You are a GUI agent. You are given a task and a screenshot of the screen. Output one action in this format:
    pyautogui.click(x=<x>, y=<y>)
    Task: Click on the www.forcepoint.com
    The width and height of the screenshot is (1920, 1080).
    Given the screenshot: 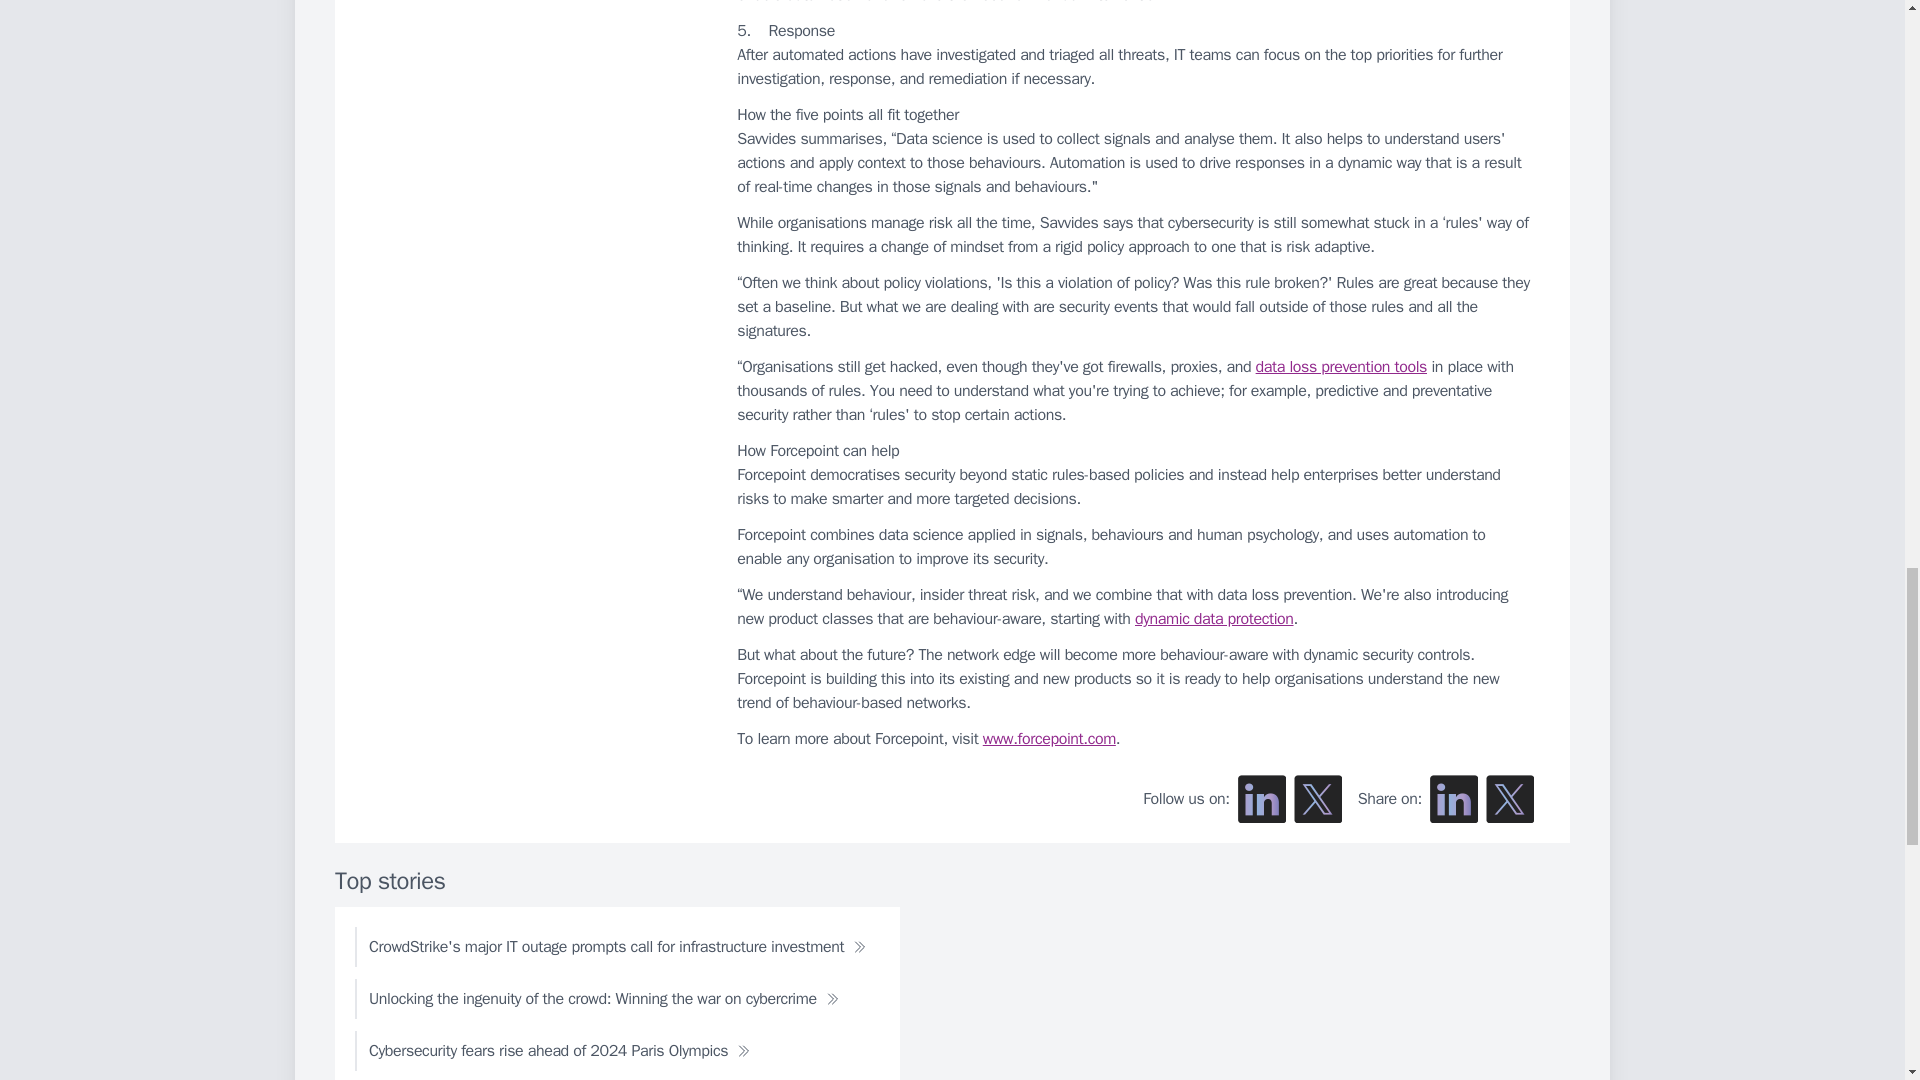 What is the action you would take?
    pyautogui.click(x=1049, y=739)
    